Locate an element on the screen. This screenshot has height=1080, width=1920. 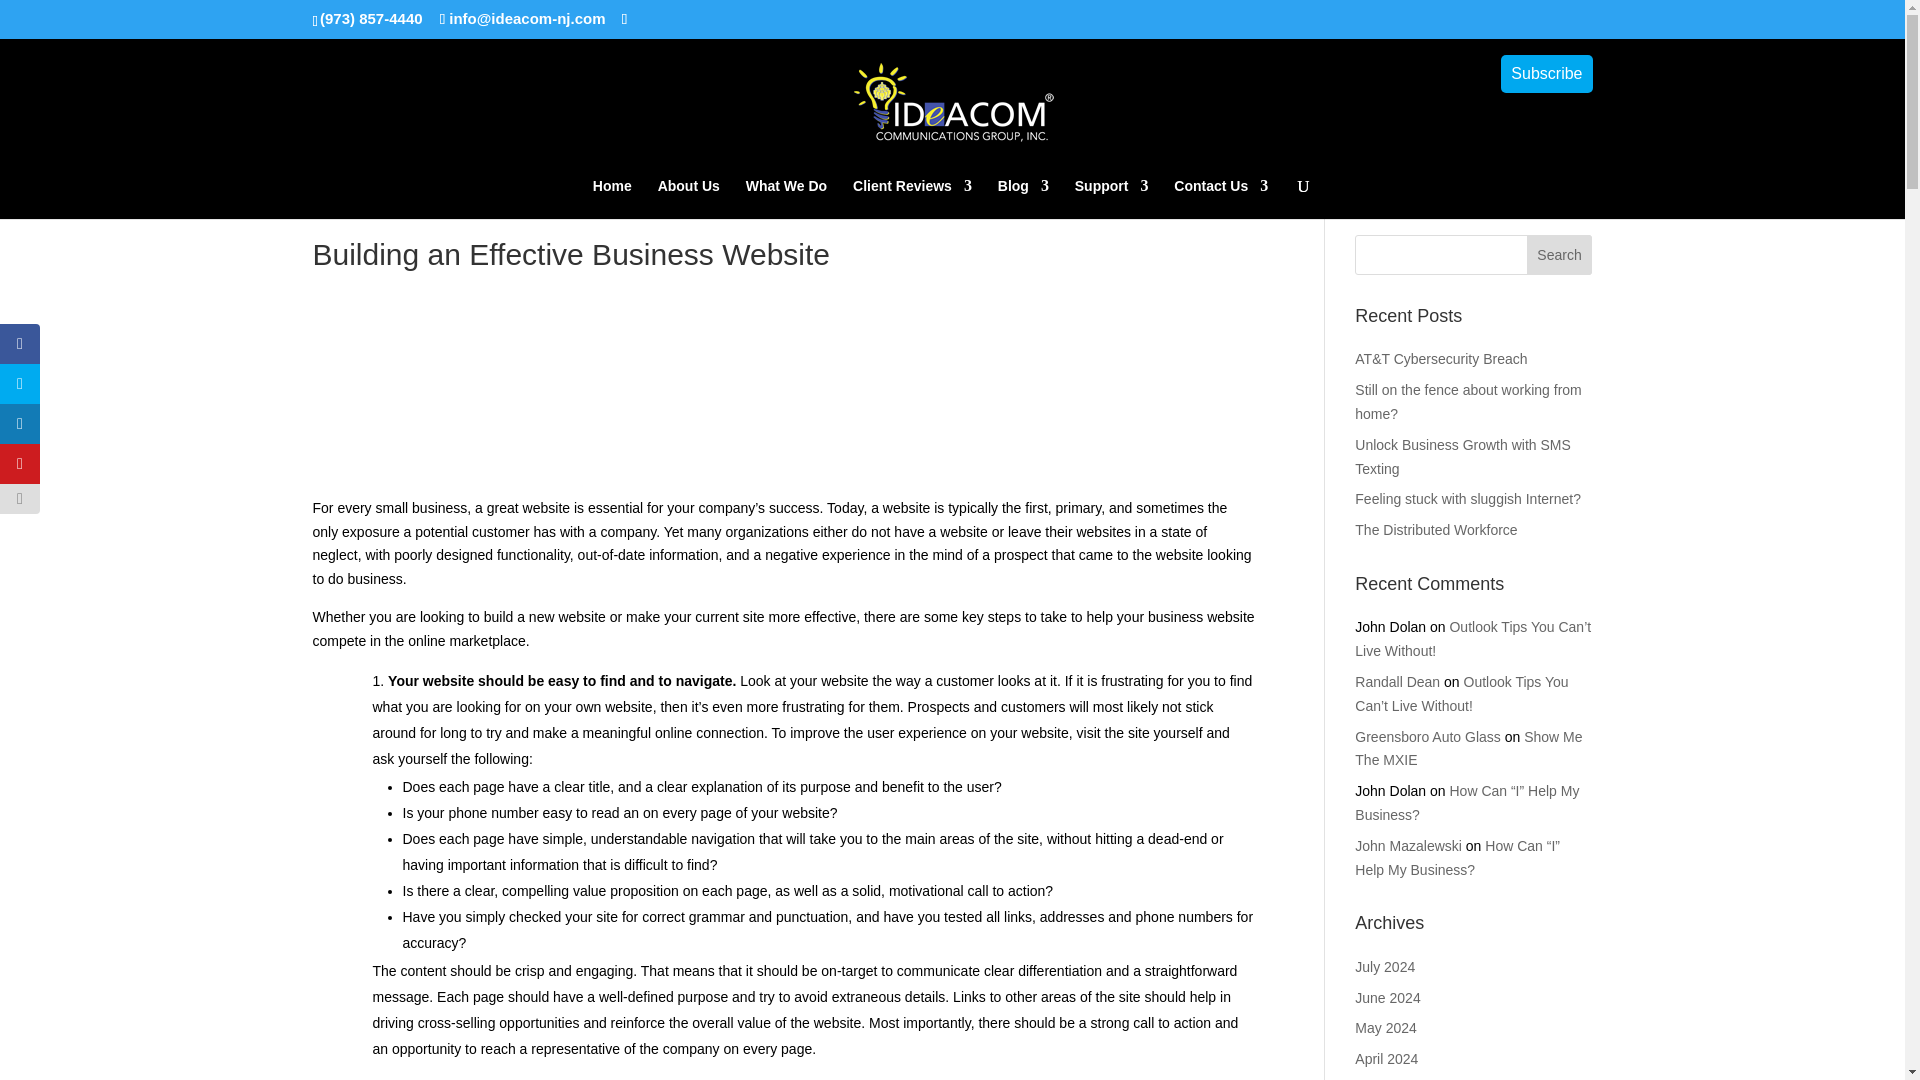
Search is located at coordinates (1560, 255).